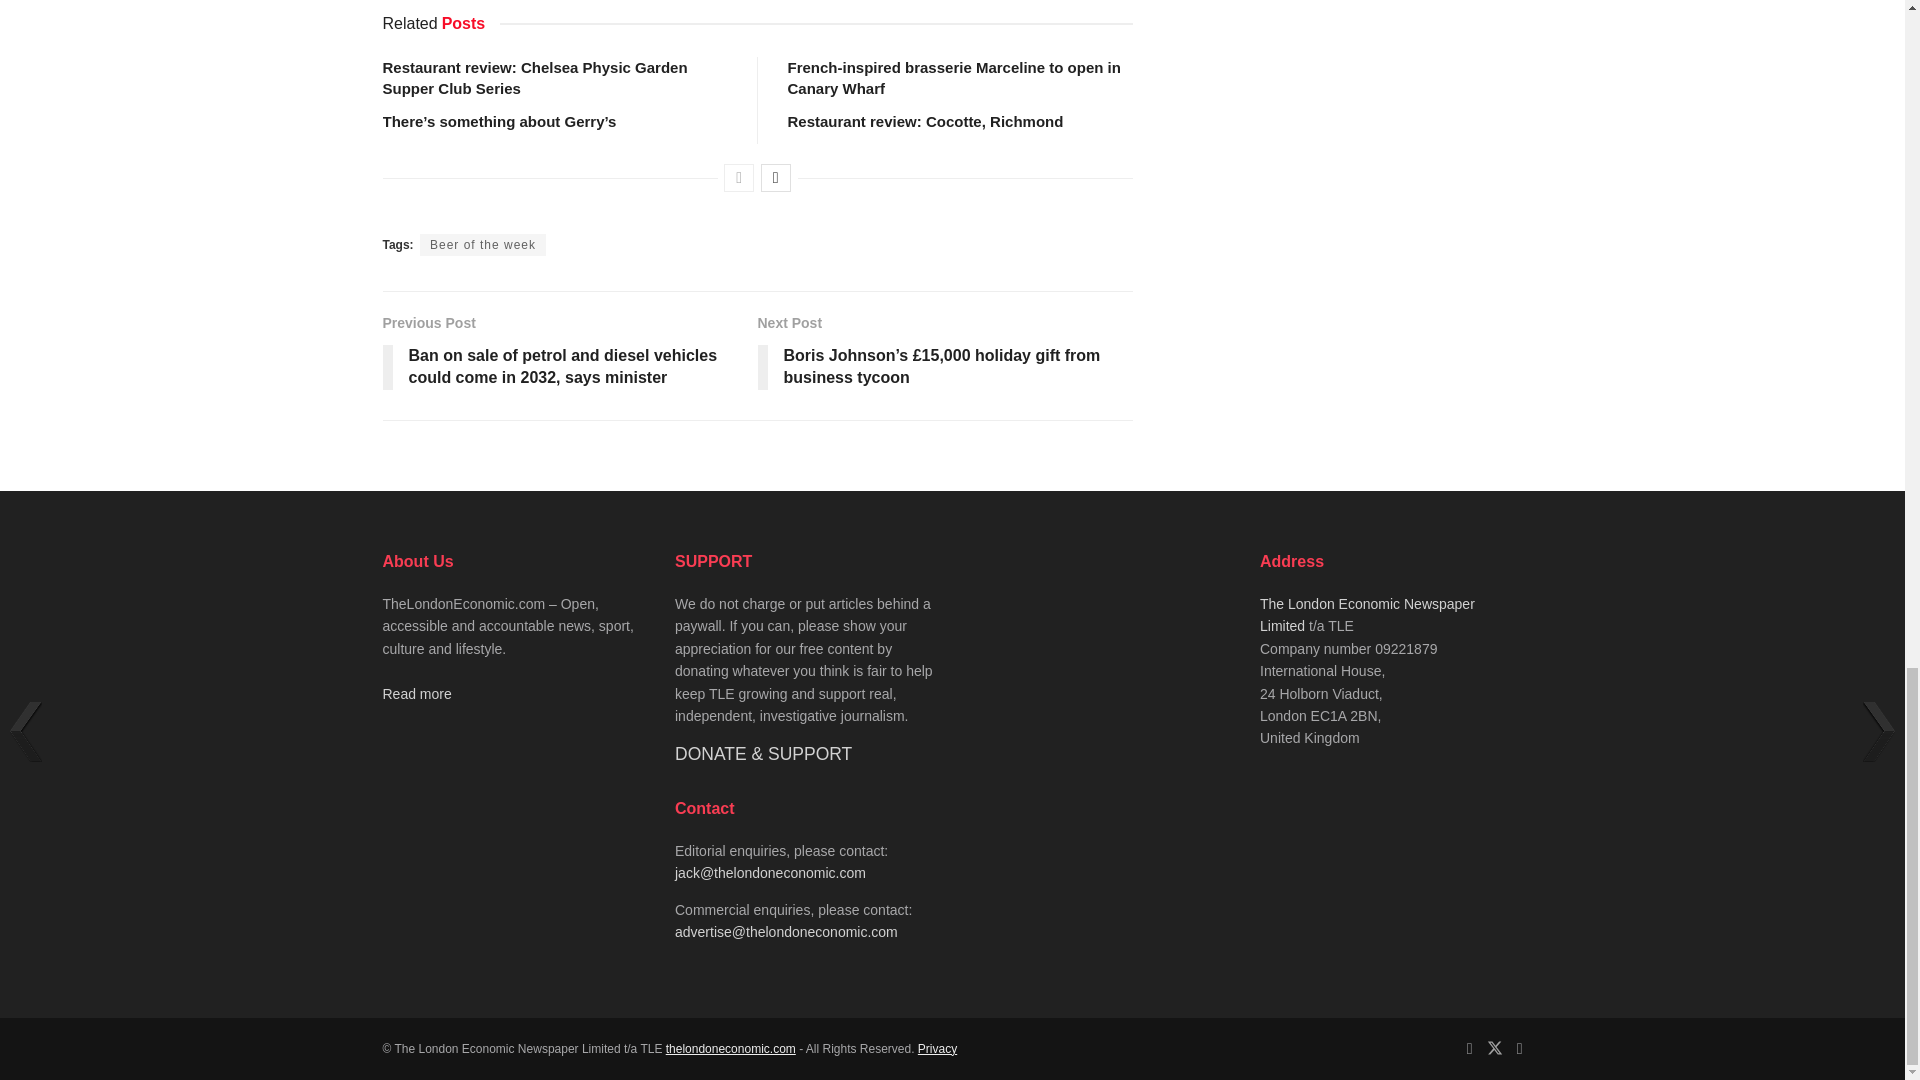 The height and width of the screenshot is (1080, 1920). Describe the element at coordinates (936, 1049) in the screenshot. I see `Privacy` at that location.